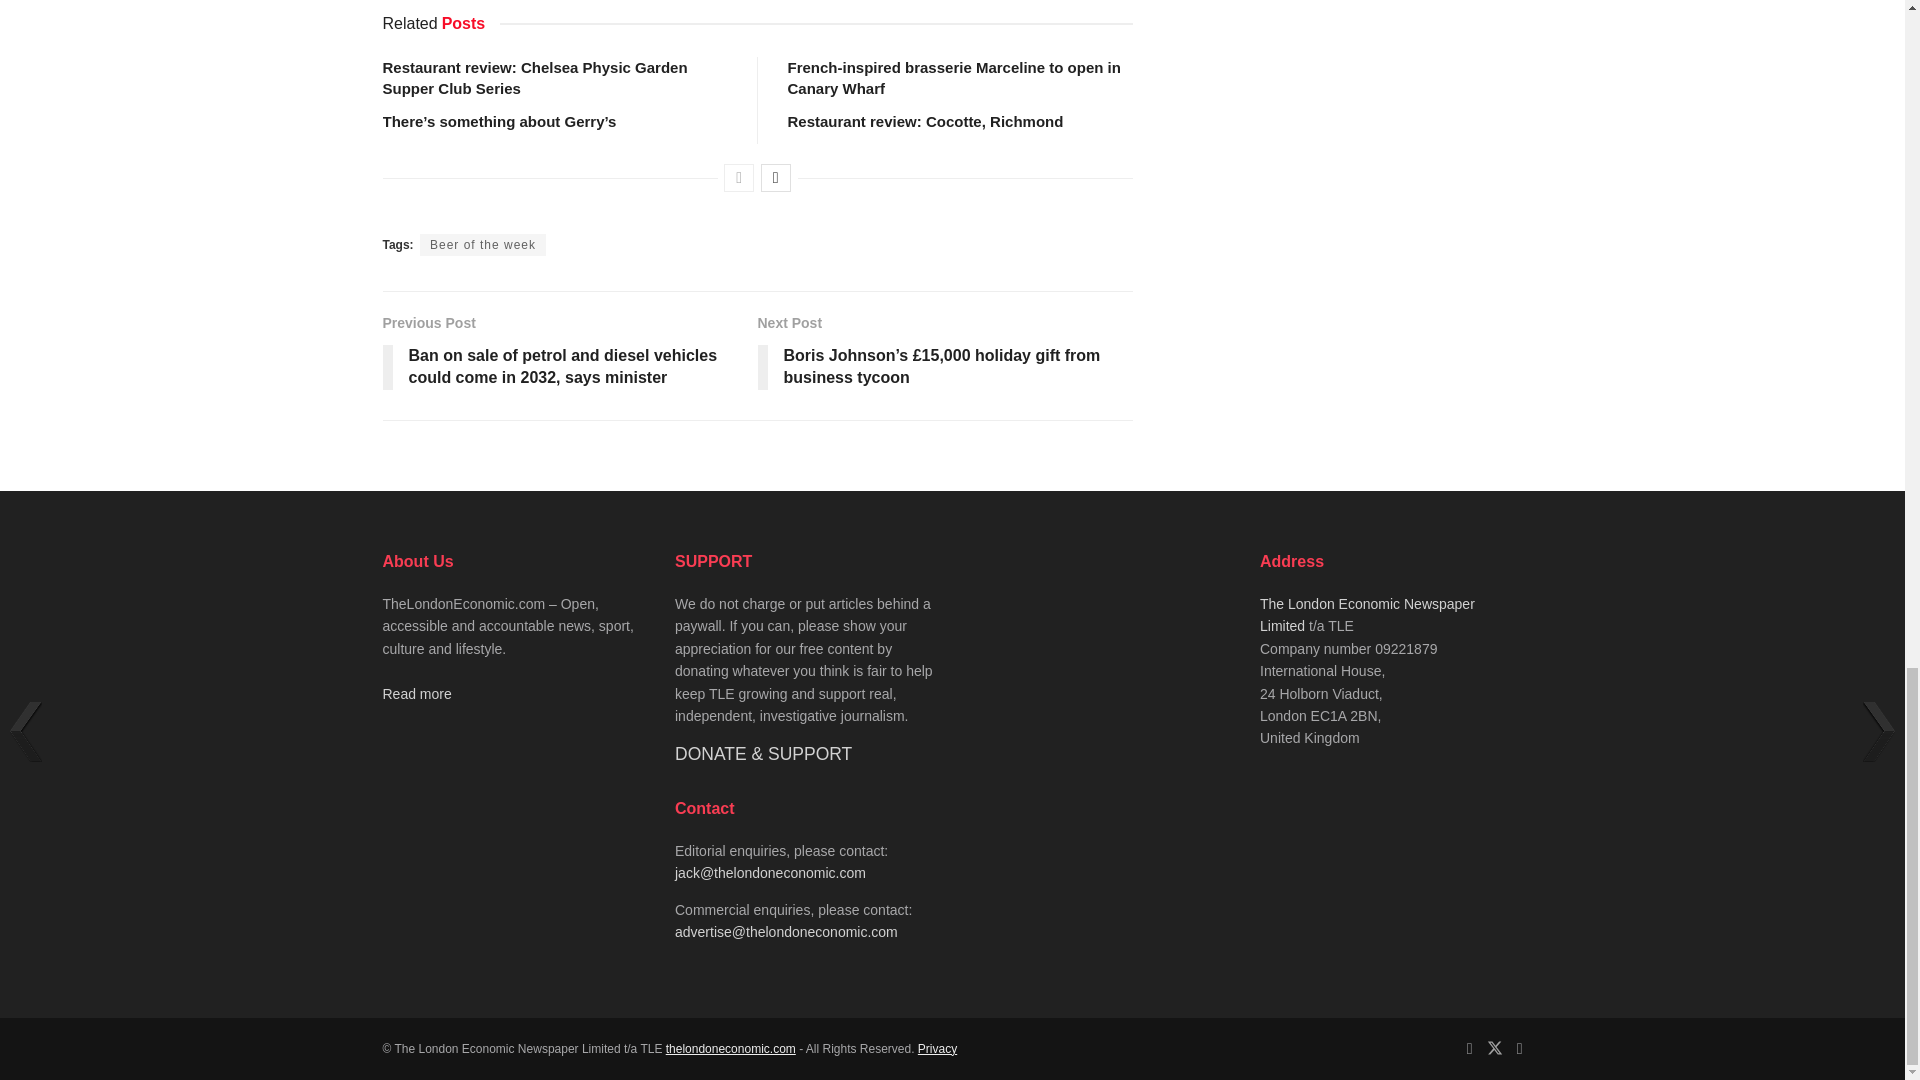 The height and width of the screenshot is (1080, 1920). Describe the element at coordinates (936, 1049) in the screenshot. I see `Privacy` at that location.